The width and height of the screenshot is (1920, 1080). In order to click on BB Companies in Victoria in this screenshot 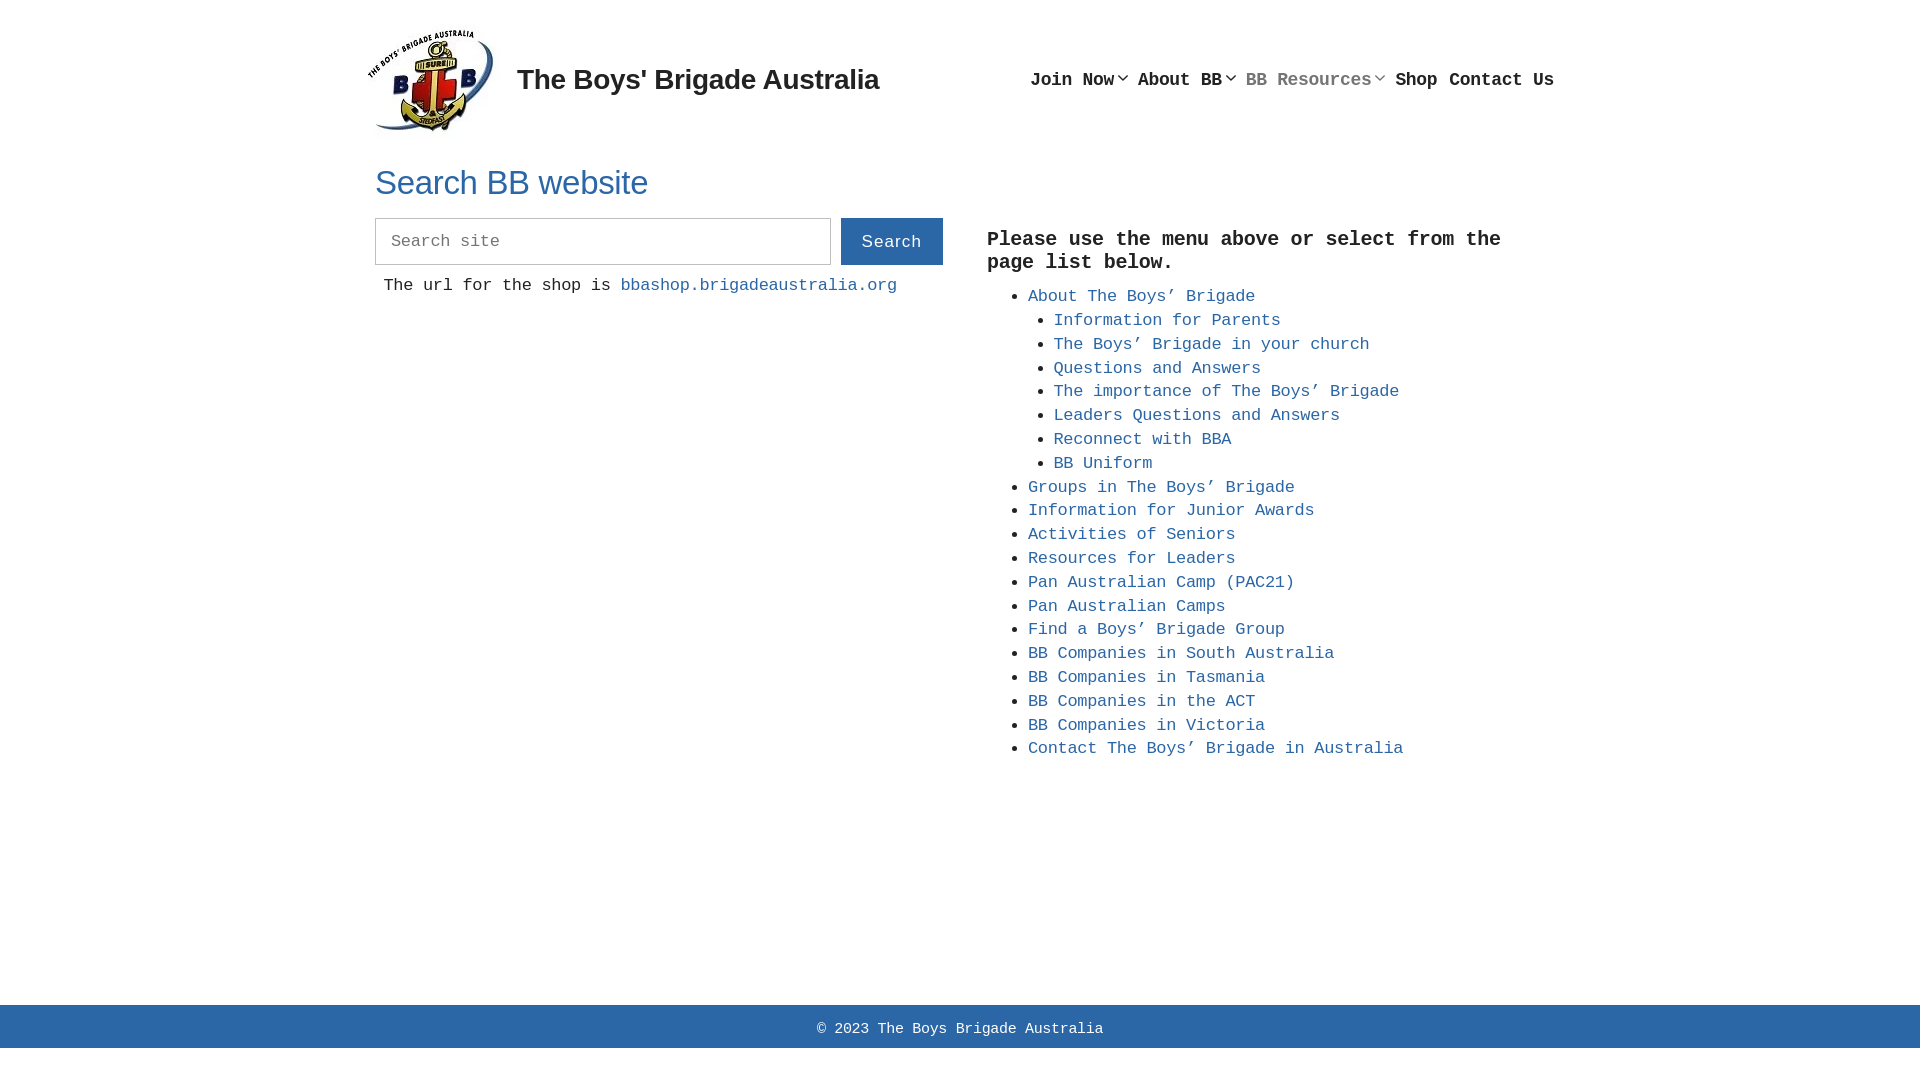, I will do `click(1146, 726)`.